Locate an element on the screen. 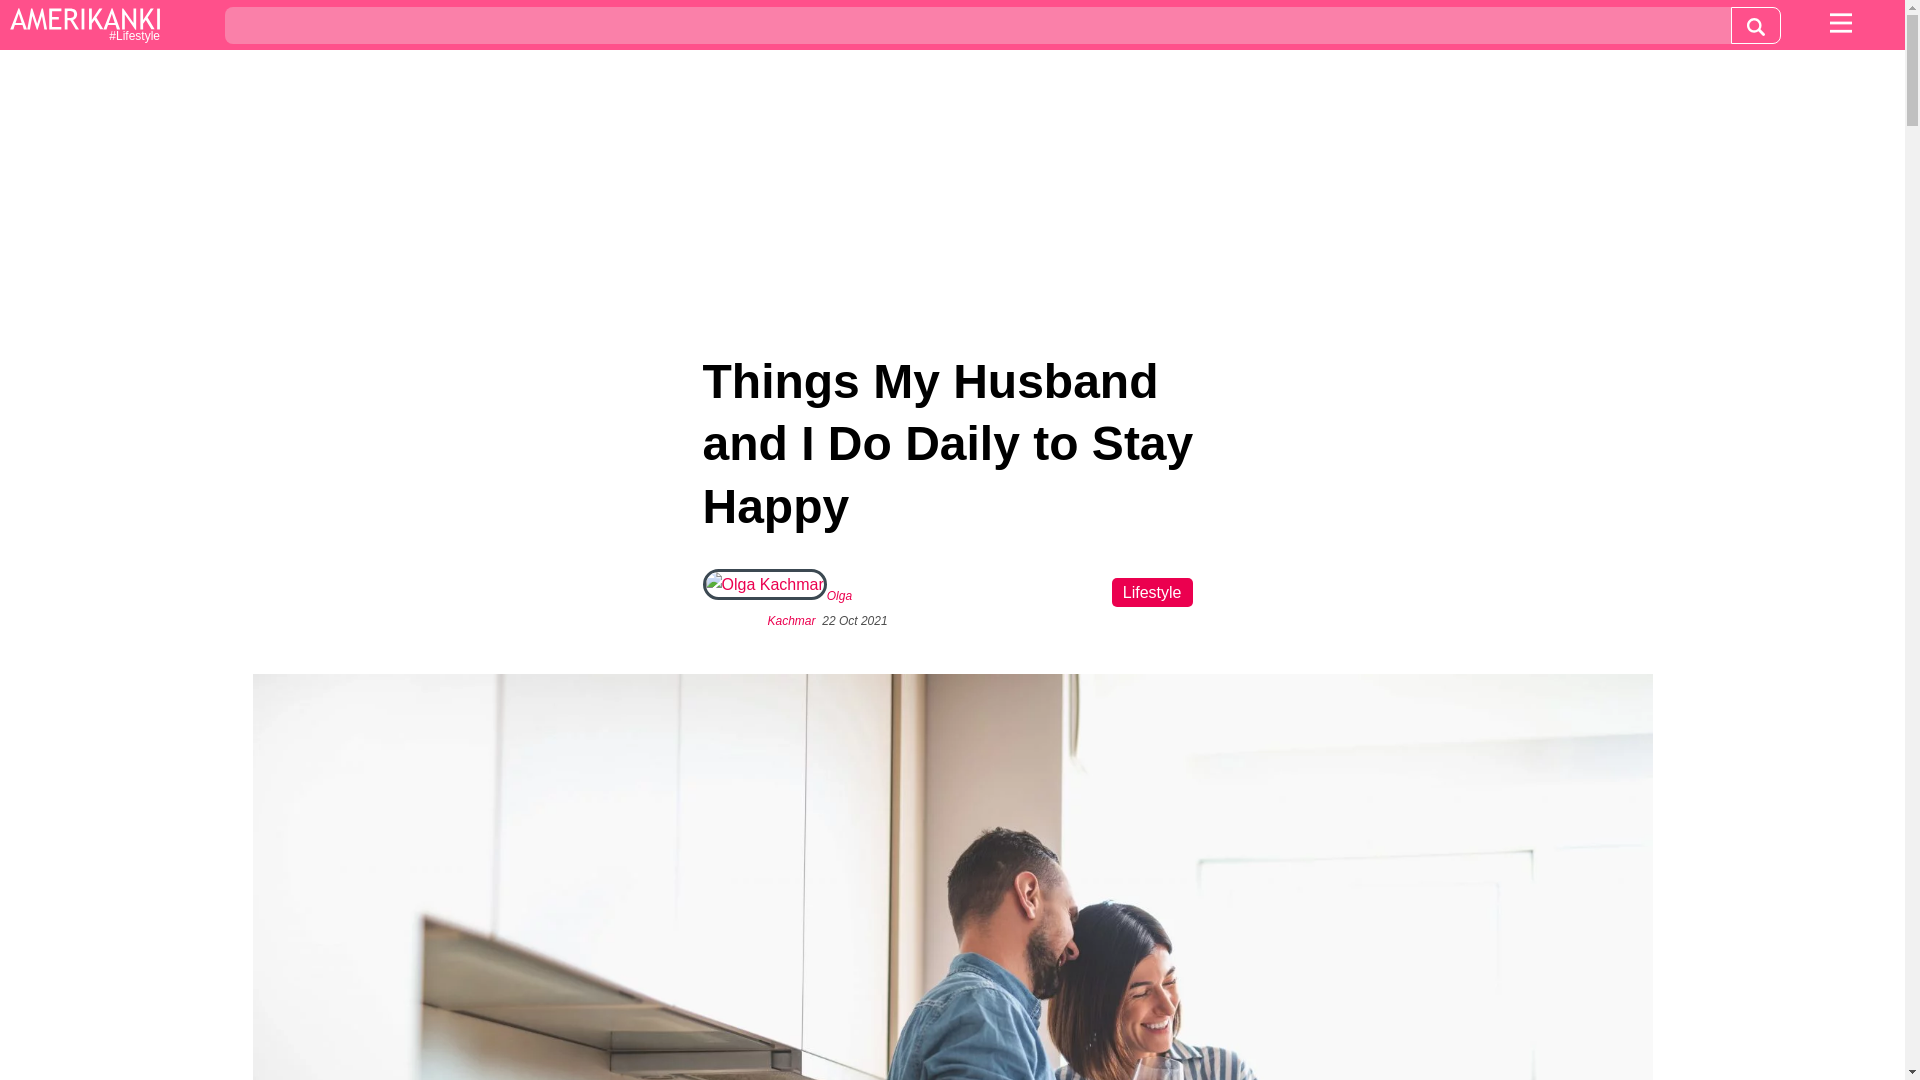 The height and width of the screenshot is (1080, 1920). Lifestyle is located at coordinates (84, 26).